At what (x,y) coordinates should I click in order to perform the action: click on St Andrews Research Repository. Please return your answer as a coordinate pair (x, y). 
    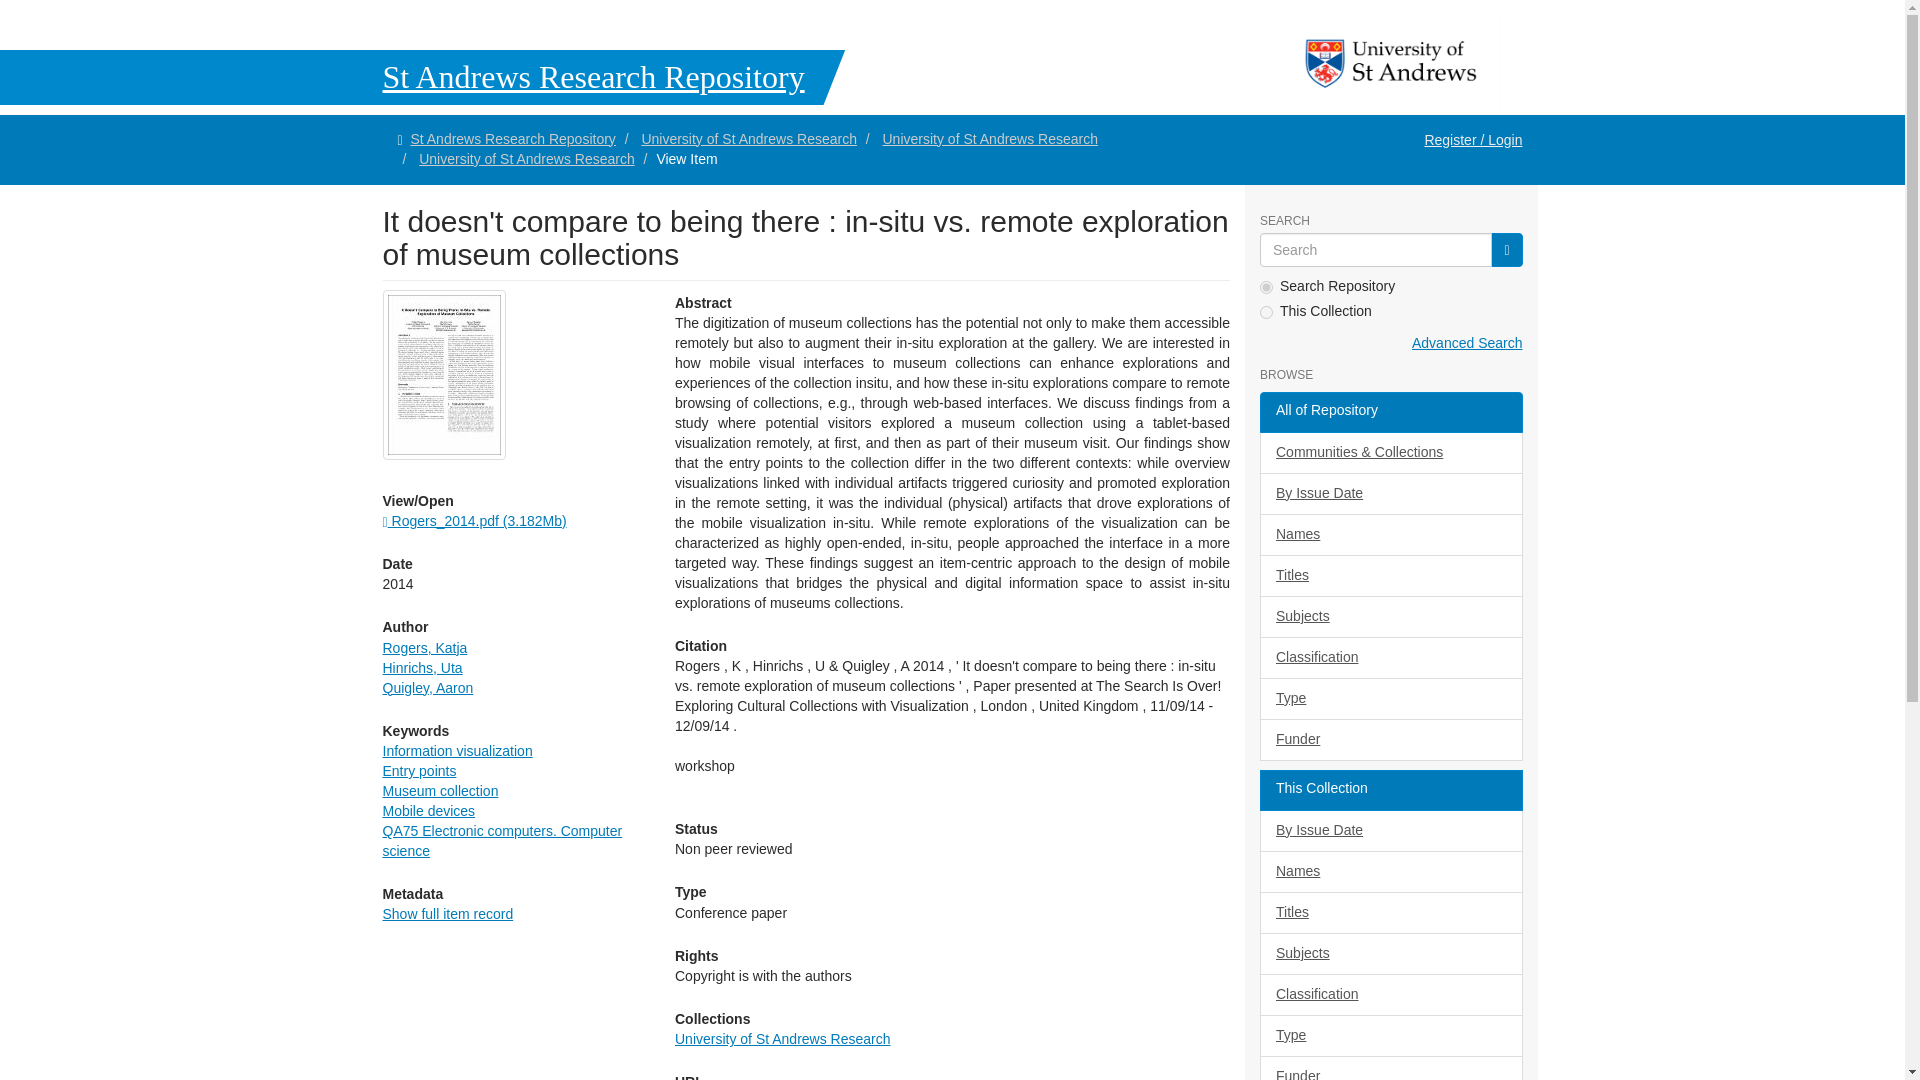
    Looking at the image, I should click on (512, 138).